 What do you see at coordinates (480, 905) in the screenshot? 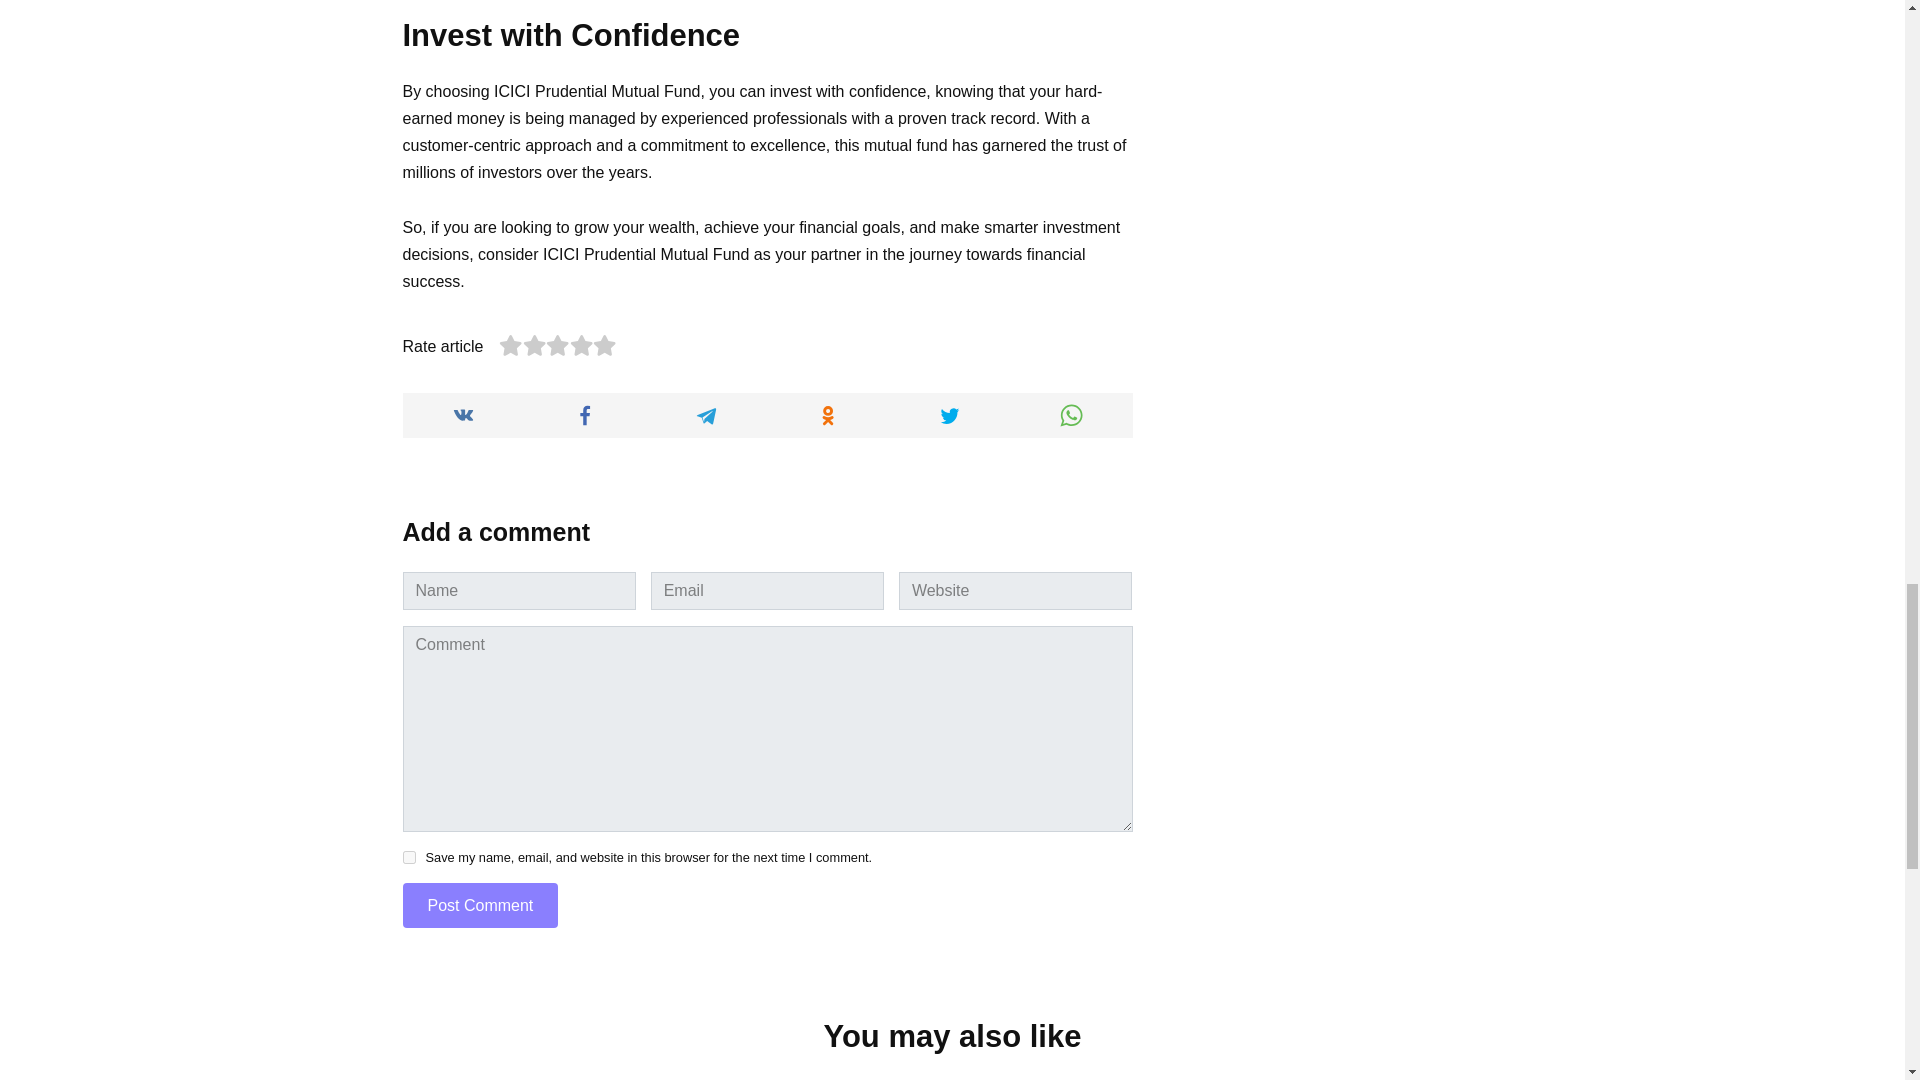
I see `Post Comment` at bounding box center [480, 905].